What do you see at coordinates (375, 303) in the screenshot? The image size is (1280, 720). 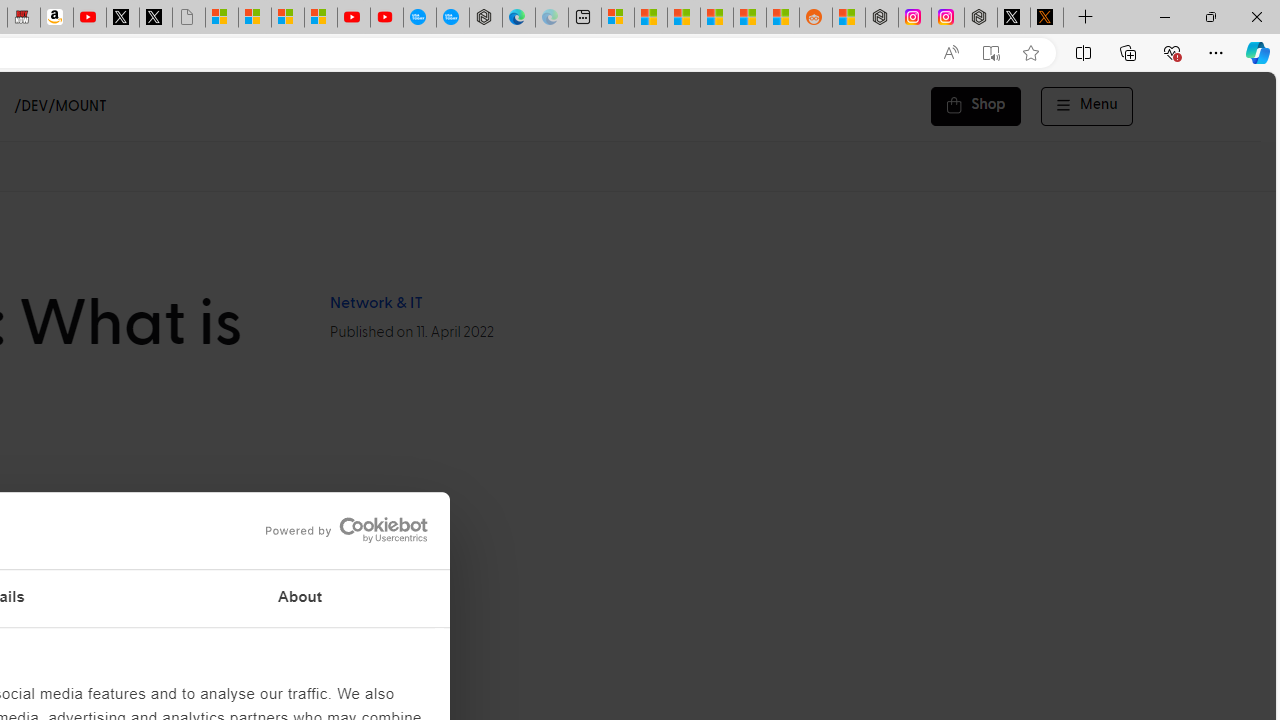 I see `Network & IT` at bounding box center [375, 303].